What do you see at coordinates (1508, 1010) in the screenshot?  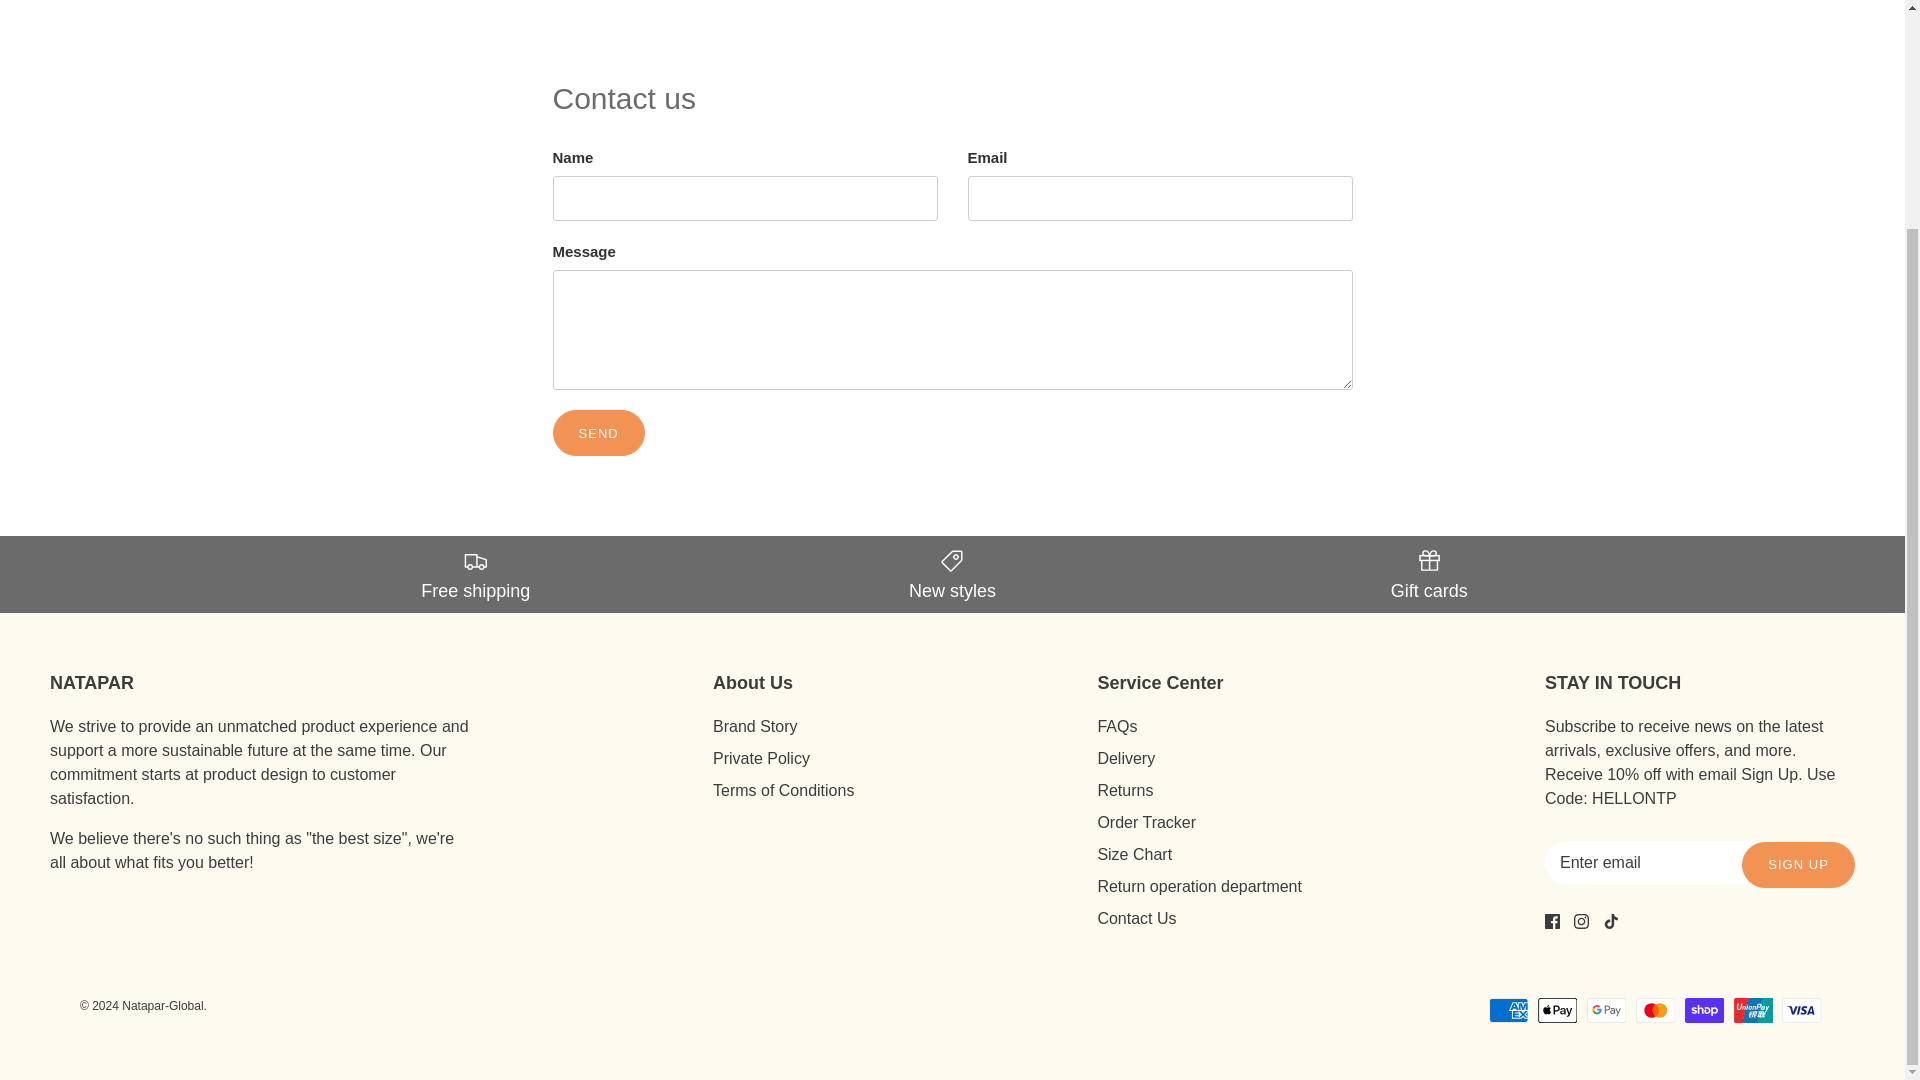 I see `American Express` at bounding box center [1508, 1010].